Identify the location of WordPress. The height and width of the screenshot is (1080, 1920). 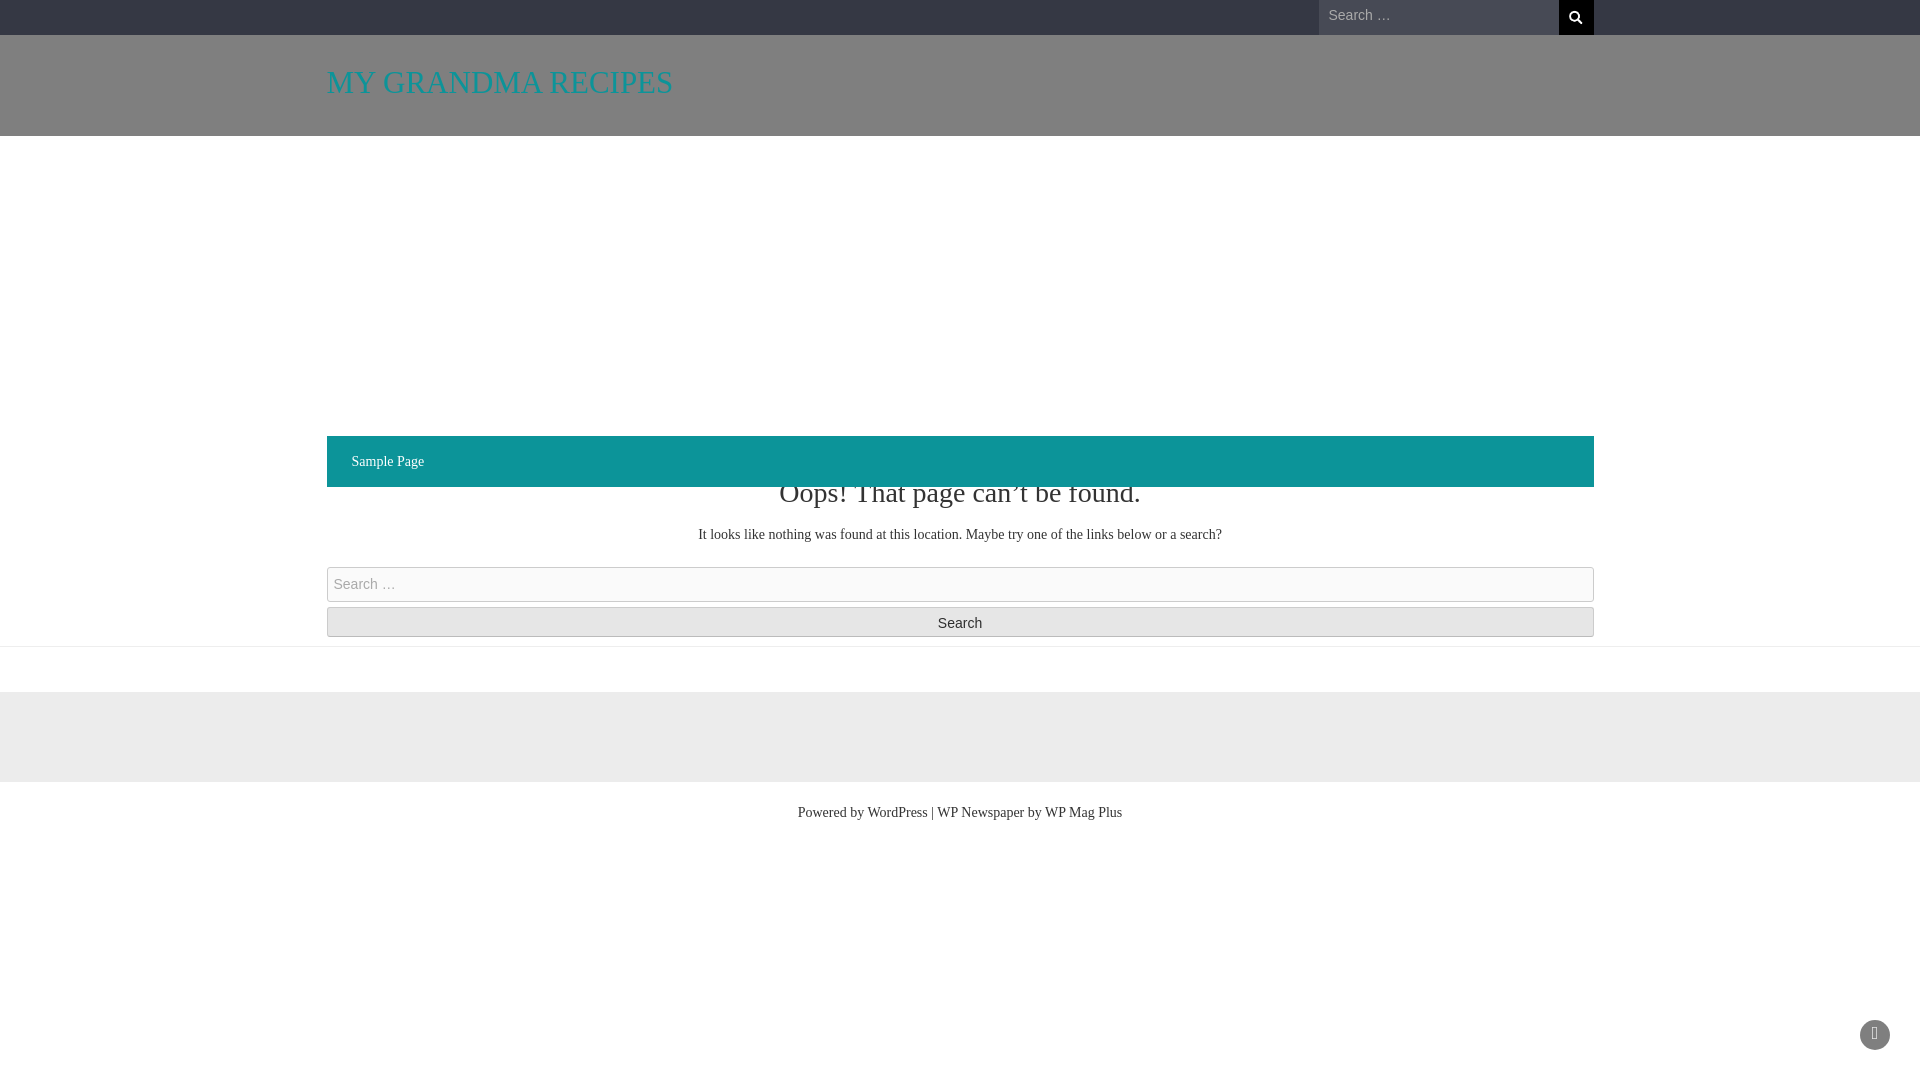
(897, 812).